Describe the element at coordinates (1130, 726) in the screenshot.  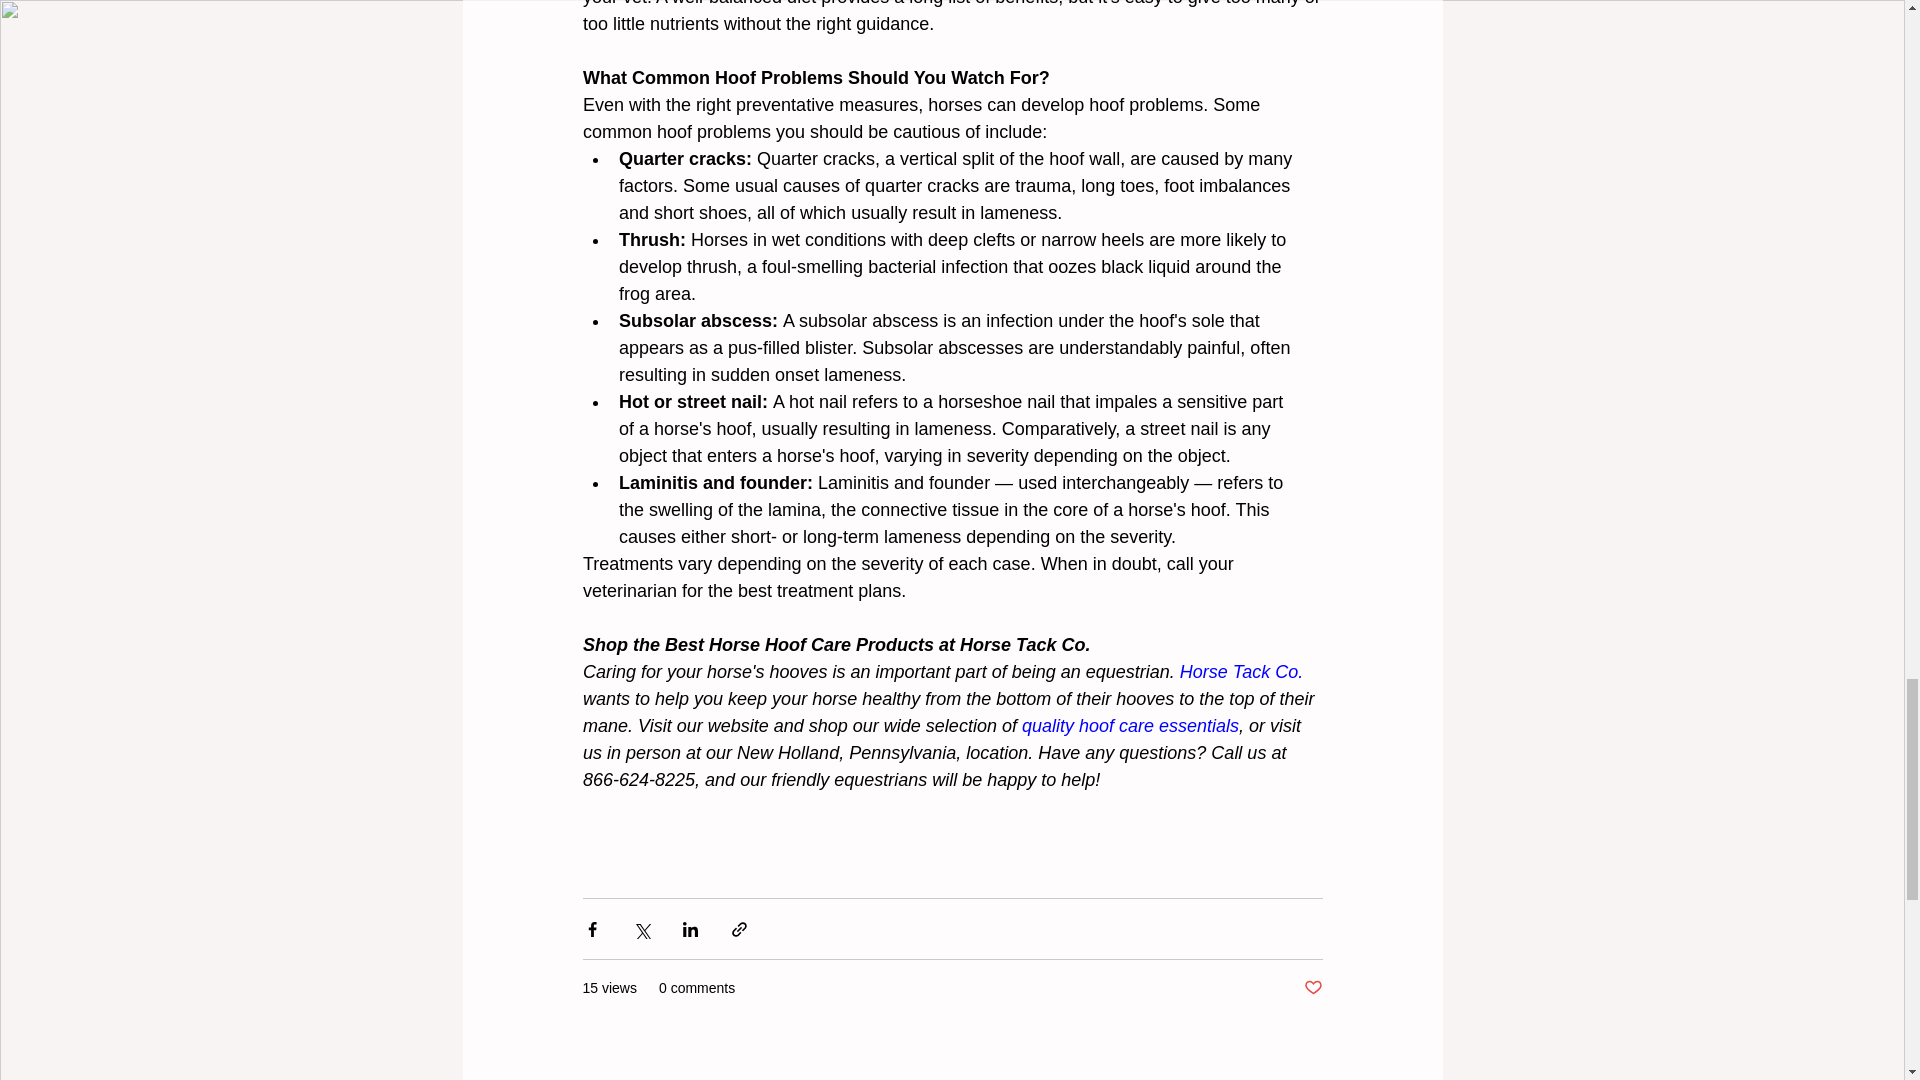
I see `quality hoof care essentials` at that location.